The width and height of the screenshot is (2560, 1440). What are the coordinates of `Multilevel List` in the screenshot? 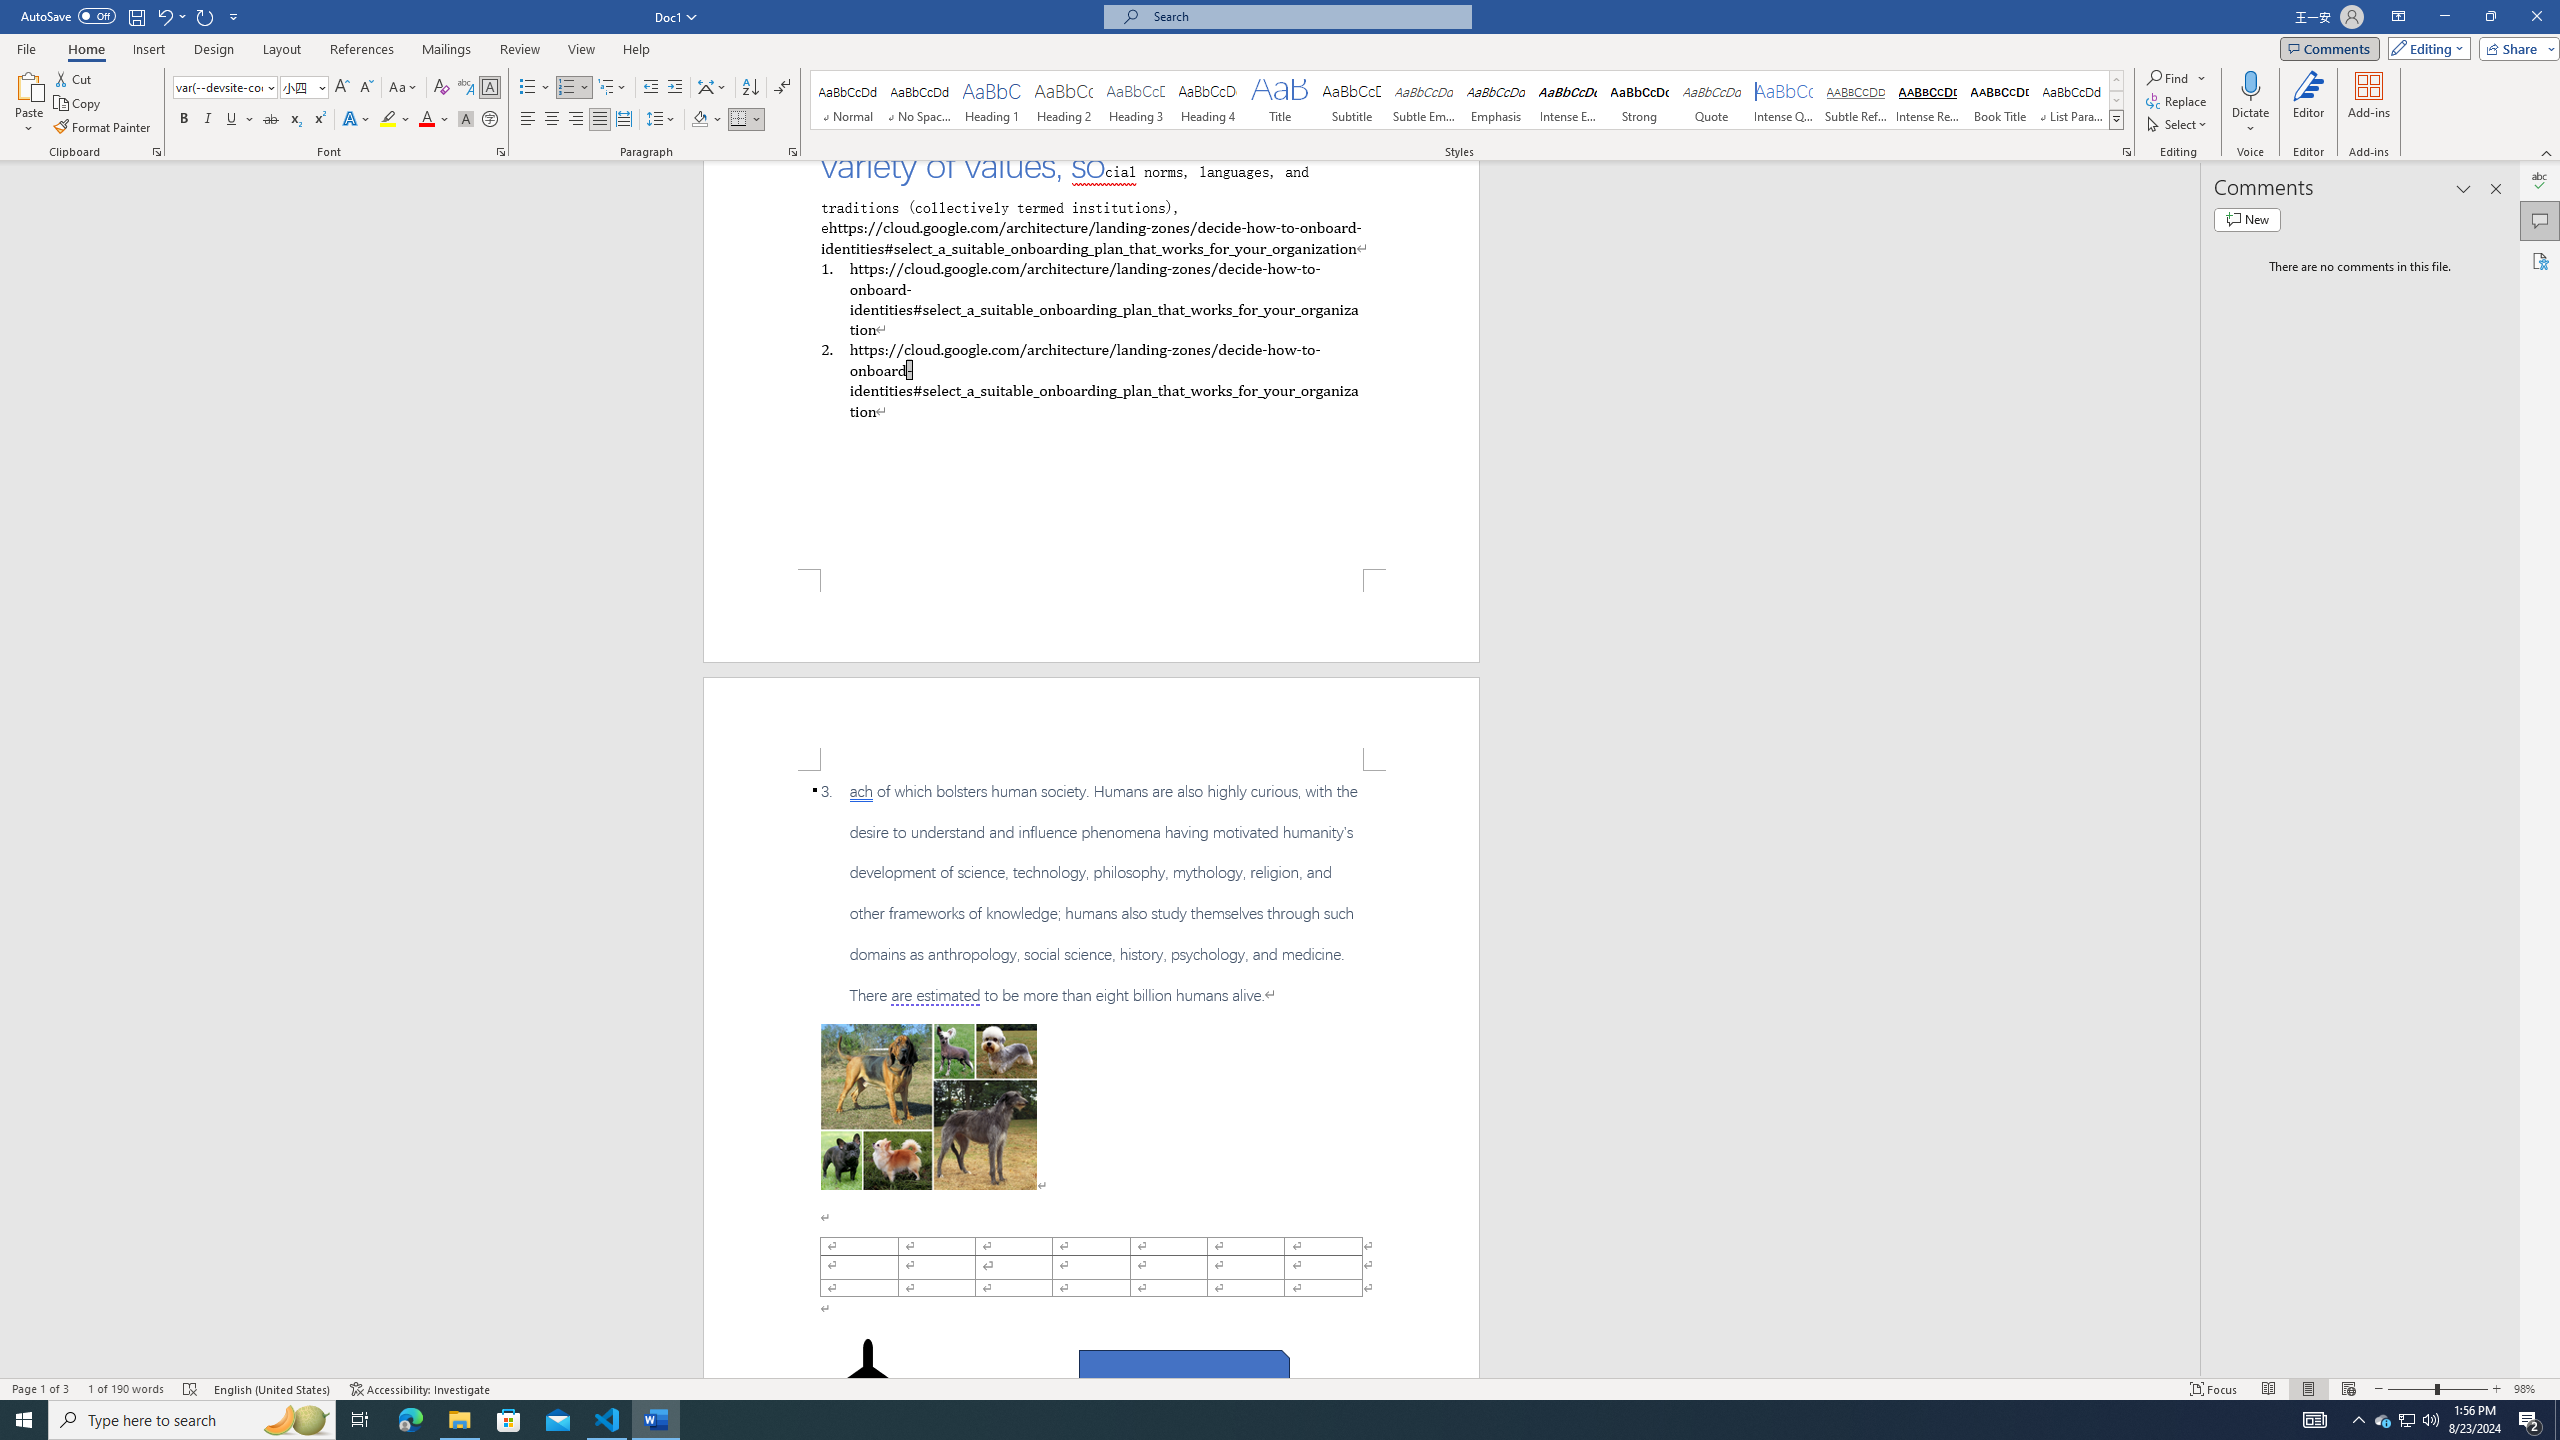 It's located at (611, 88).